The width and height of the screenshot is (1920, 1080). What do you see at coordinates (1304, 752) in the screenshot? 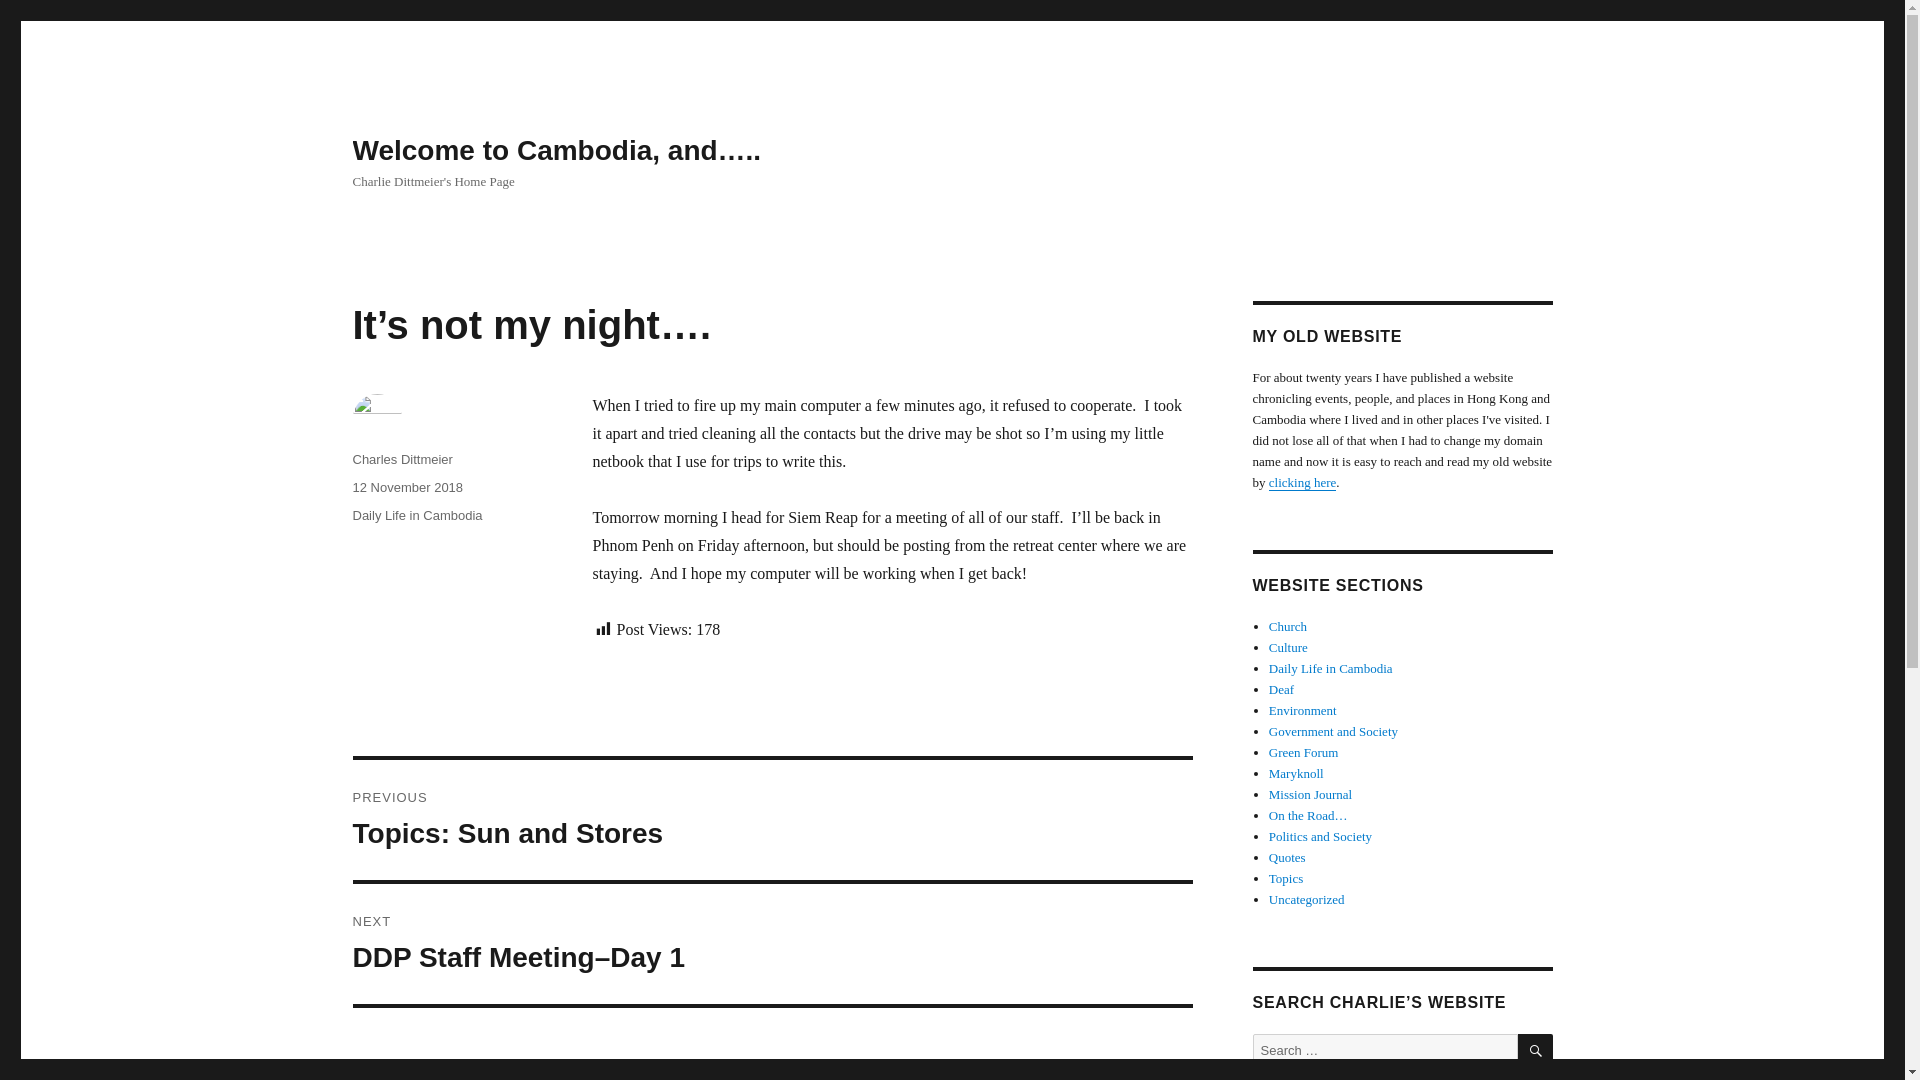
I see `Green Forum` at bounding box center [1304, 752].